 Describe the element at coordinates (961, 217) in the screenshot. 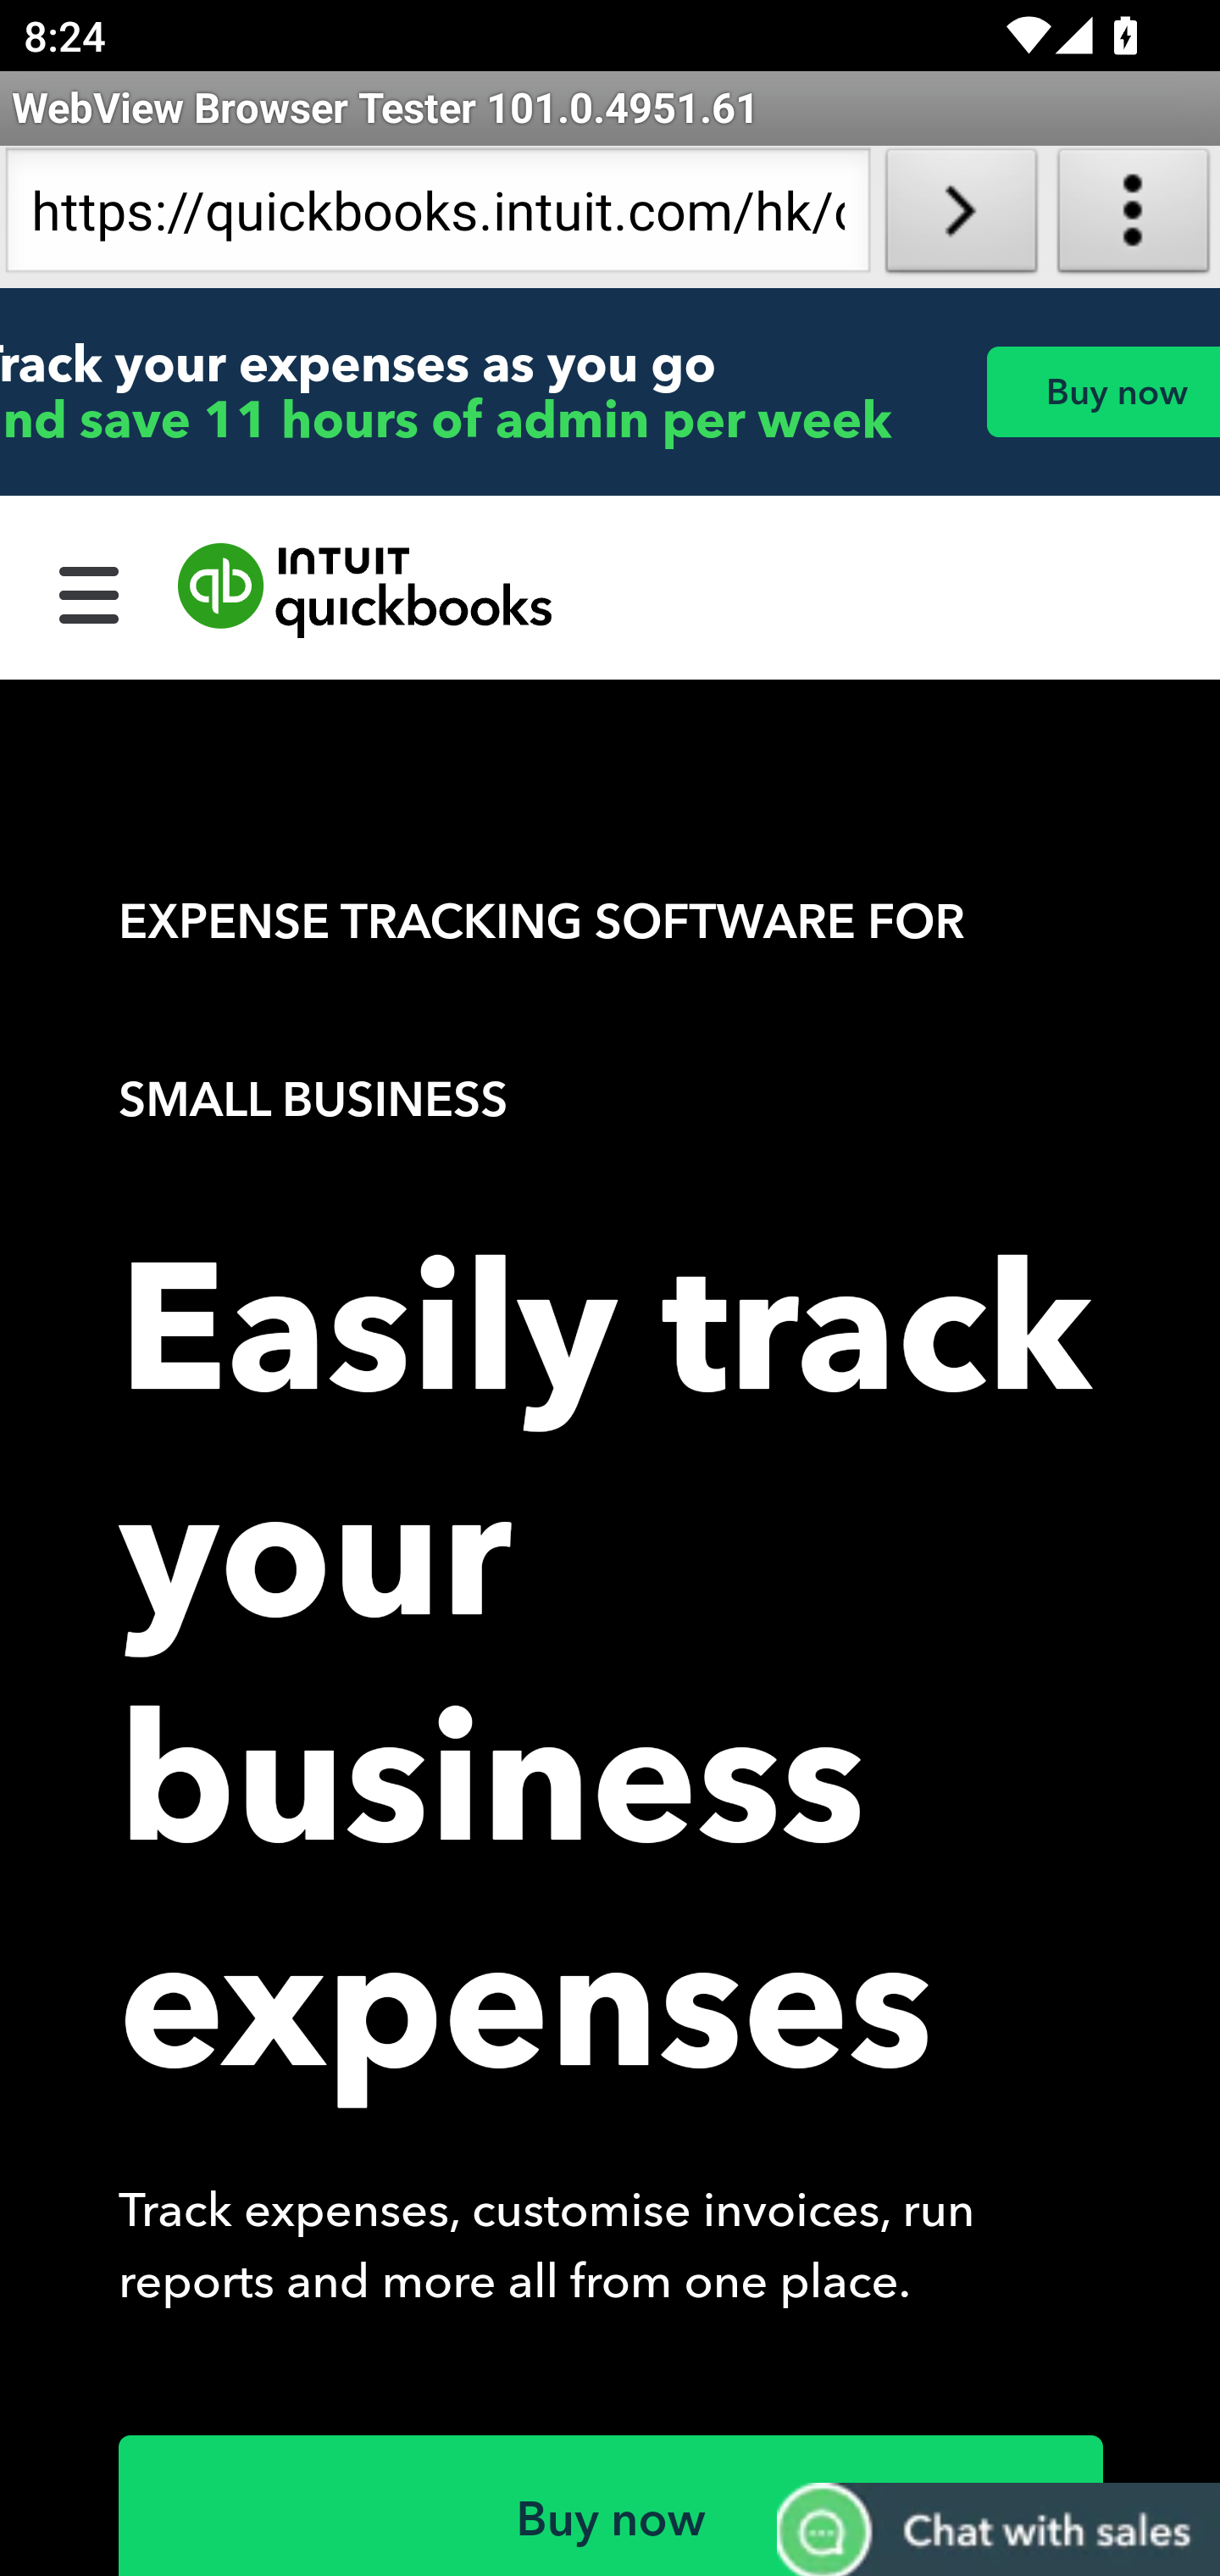

I see `Load URL` at that location.